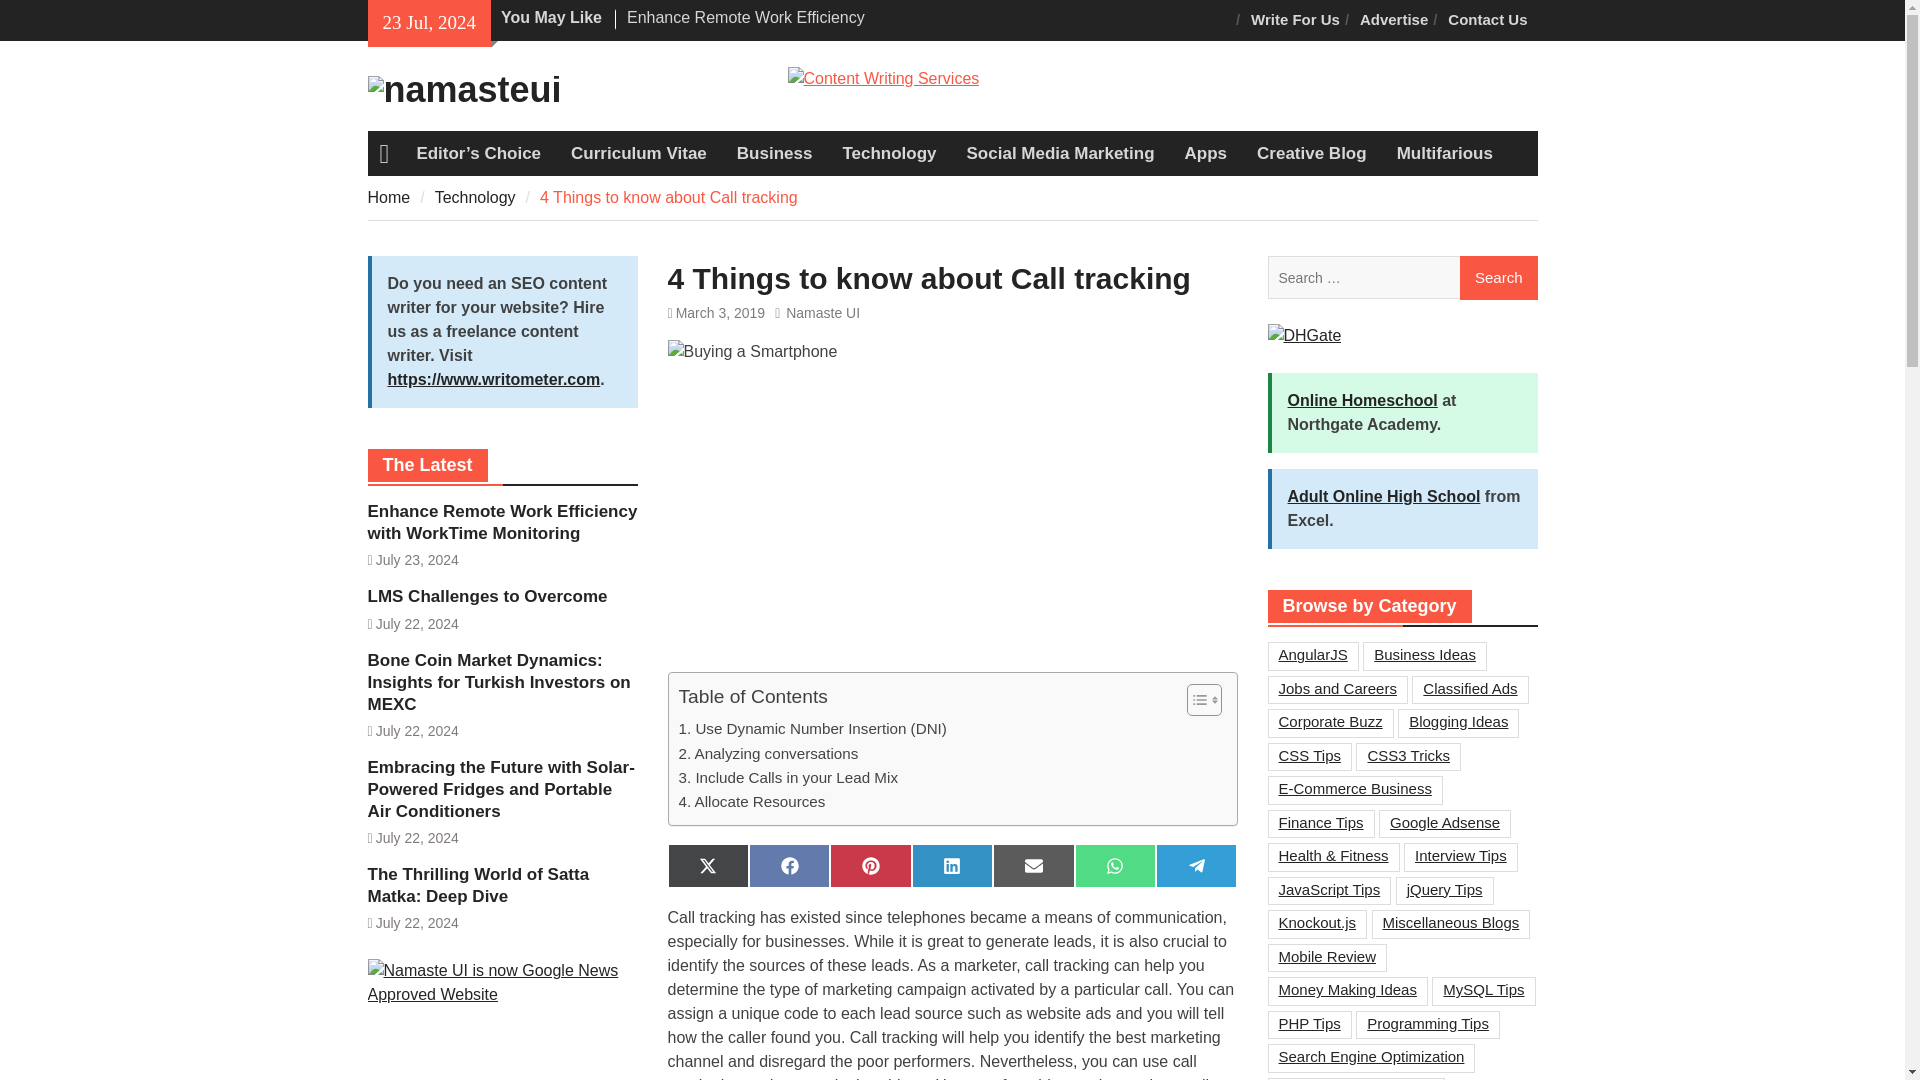 The image size is (1920, 1080). I want to click on Enhance Remote Work Efficiency with WorkTime Monitoring, so click(746, 28).